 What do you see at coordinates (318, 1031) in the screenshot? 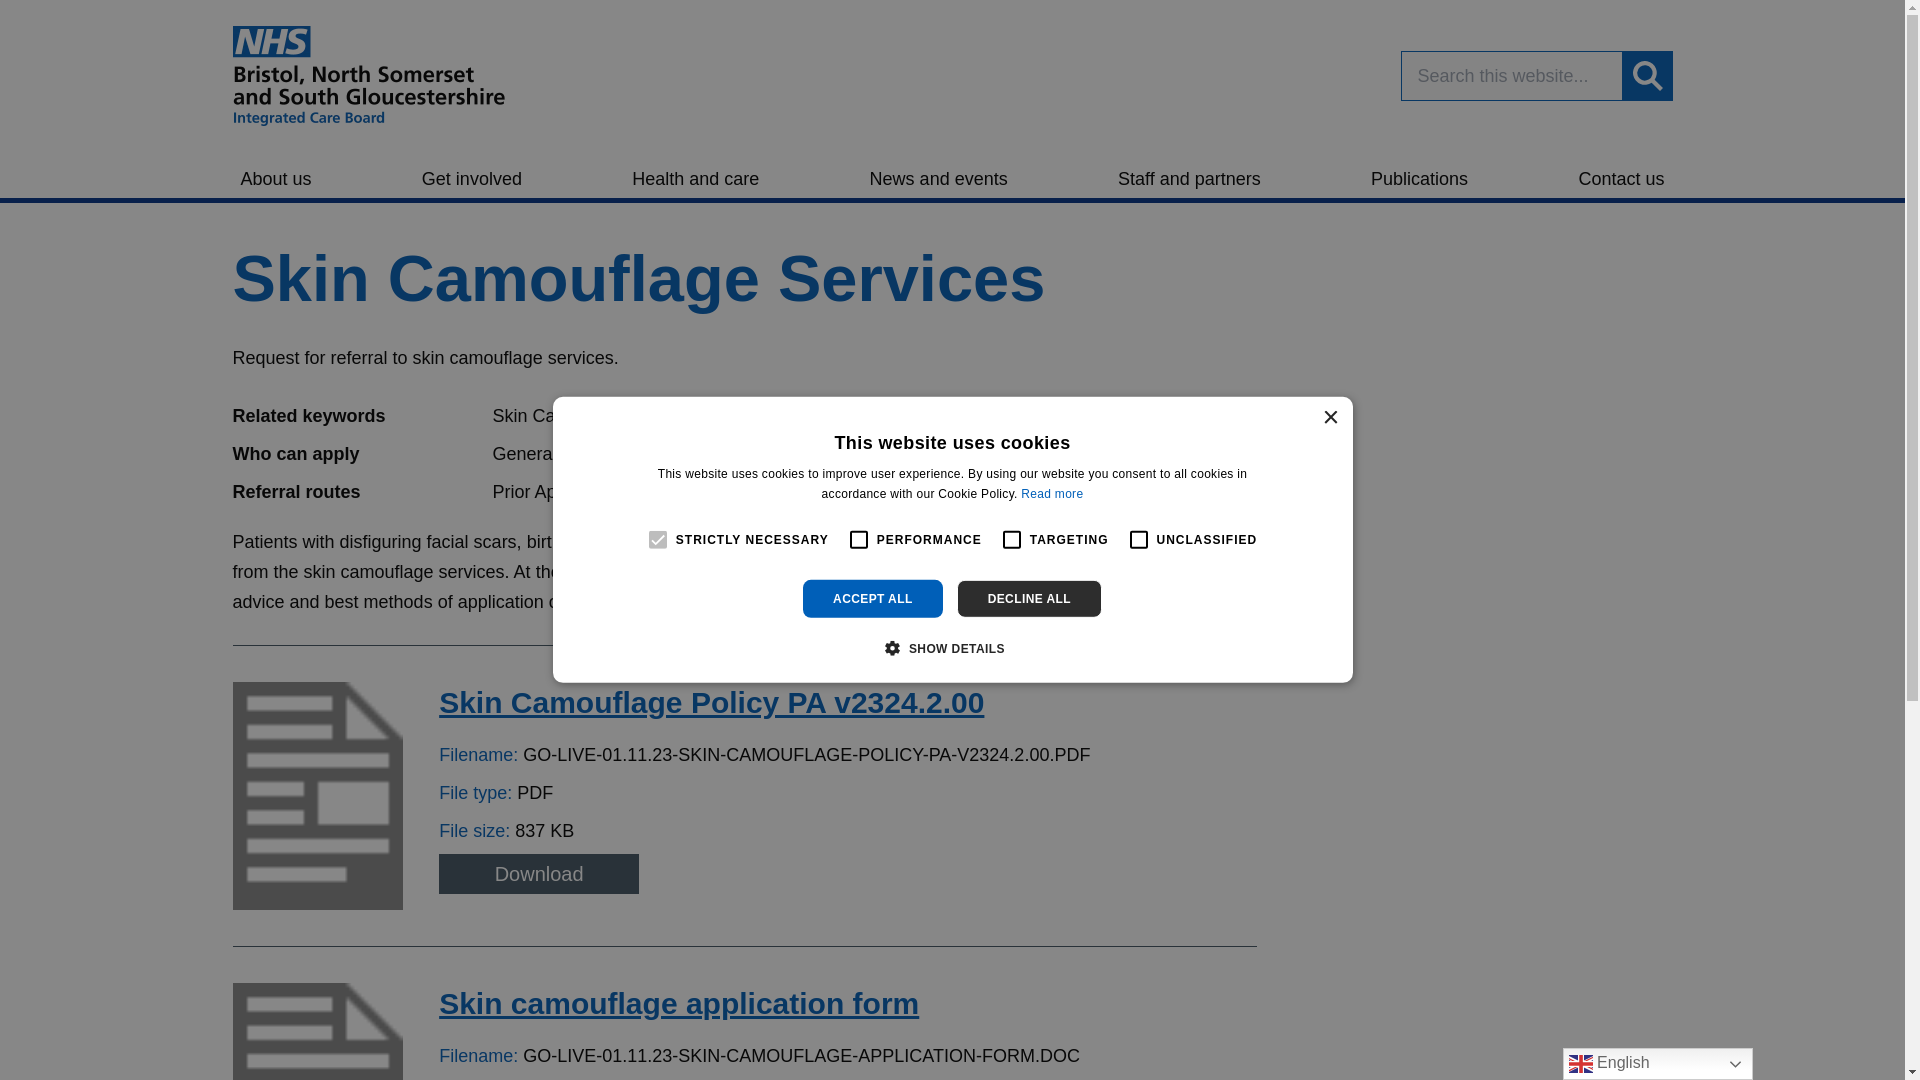
I see `msword File` at bounding box center [318, 1031].